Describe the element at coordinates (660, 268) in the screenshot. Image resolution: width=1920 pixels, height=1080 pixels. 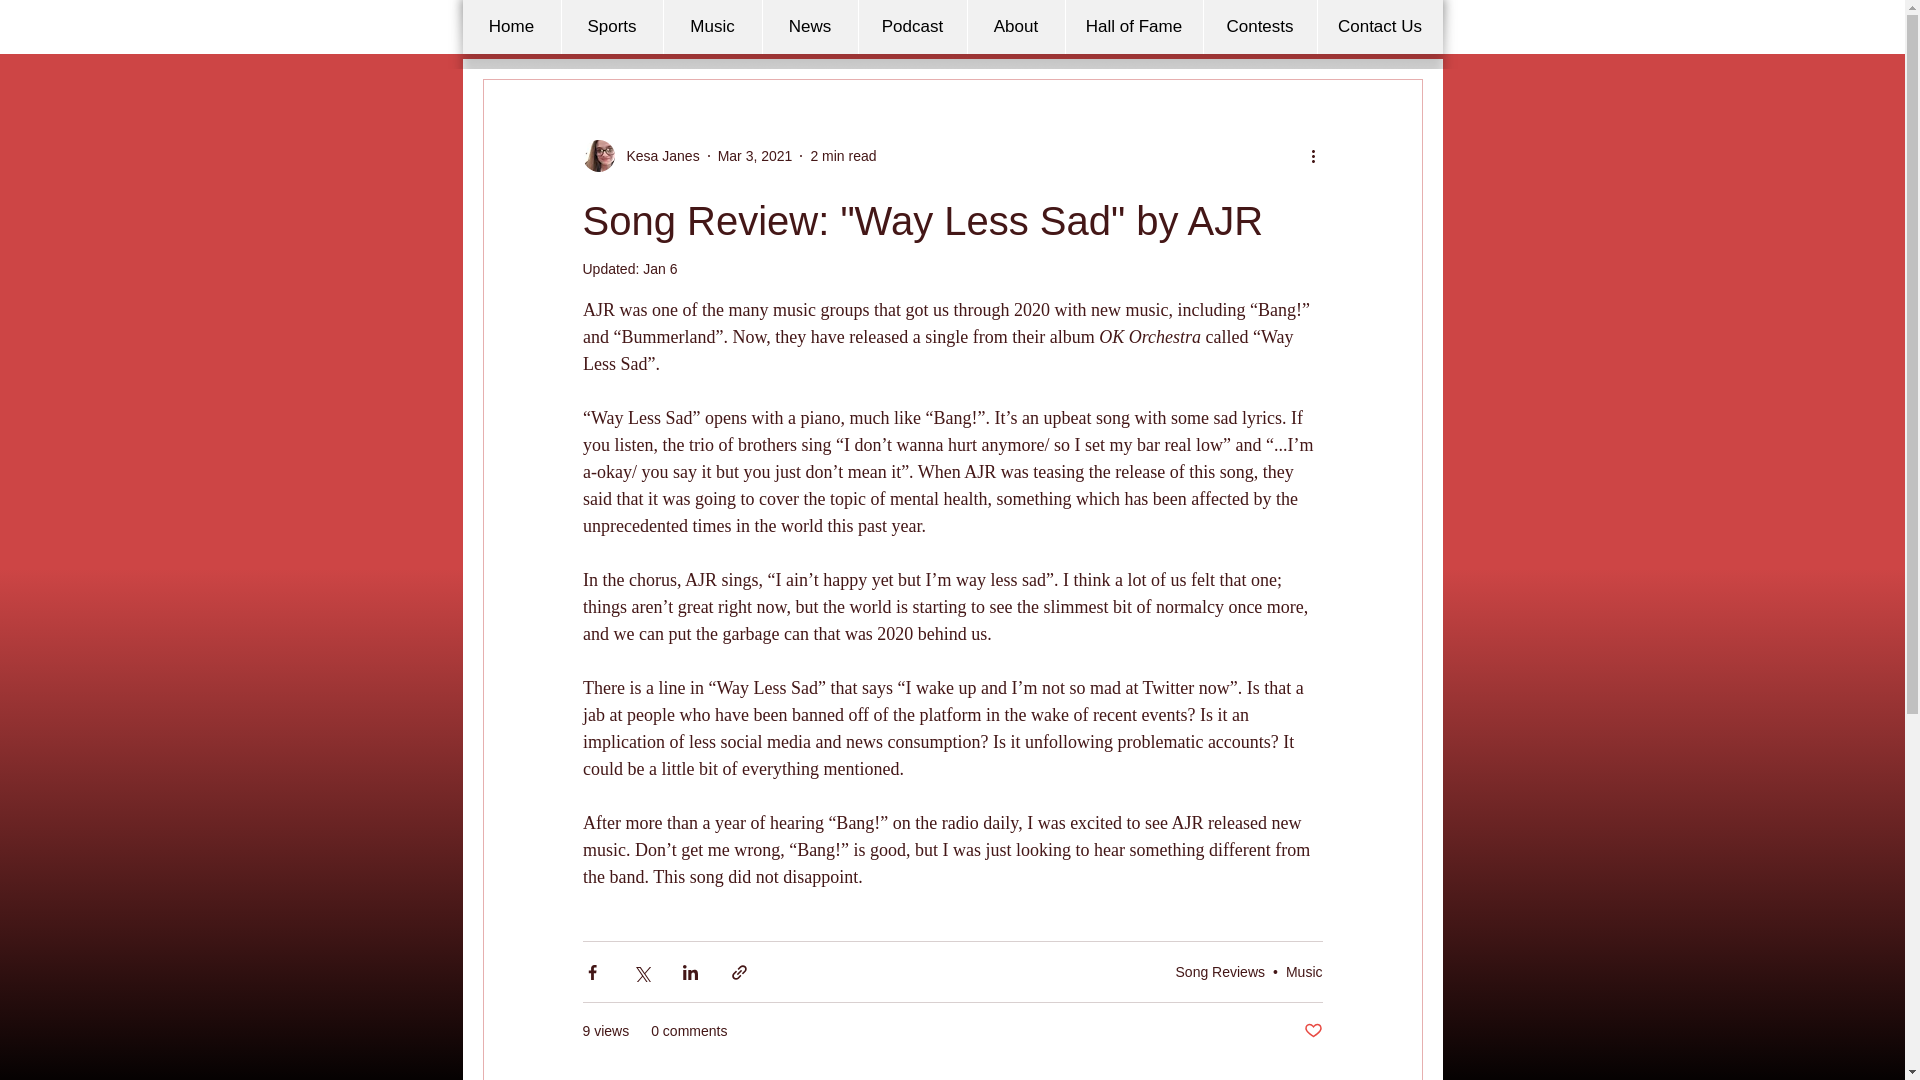
I see `Jan 6` at that location.